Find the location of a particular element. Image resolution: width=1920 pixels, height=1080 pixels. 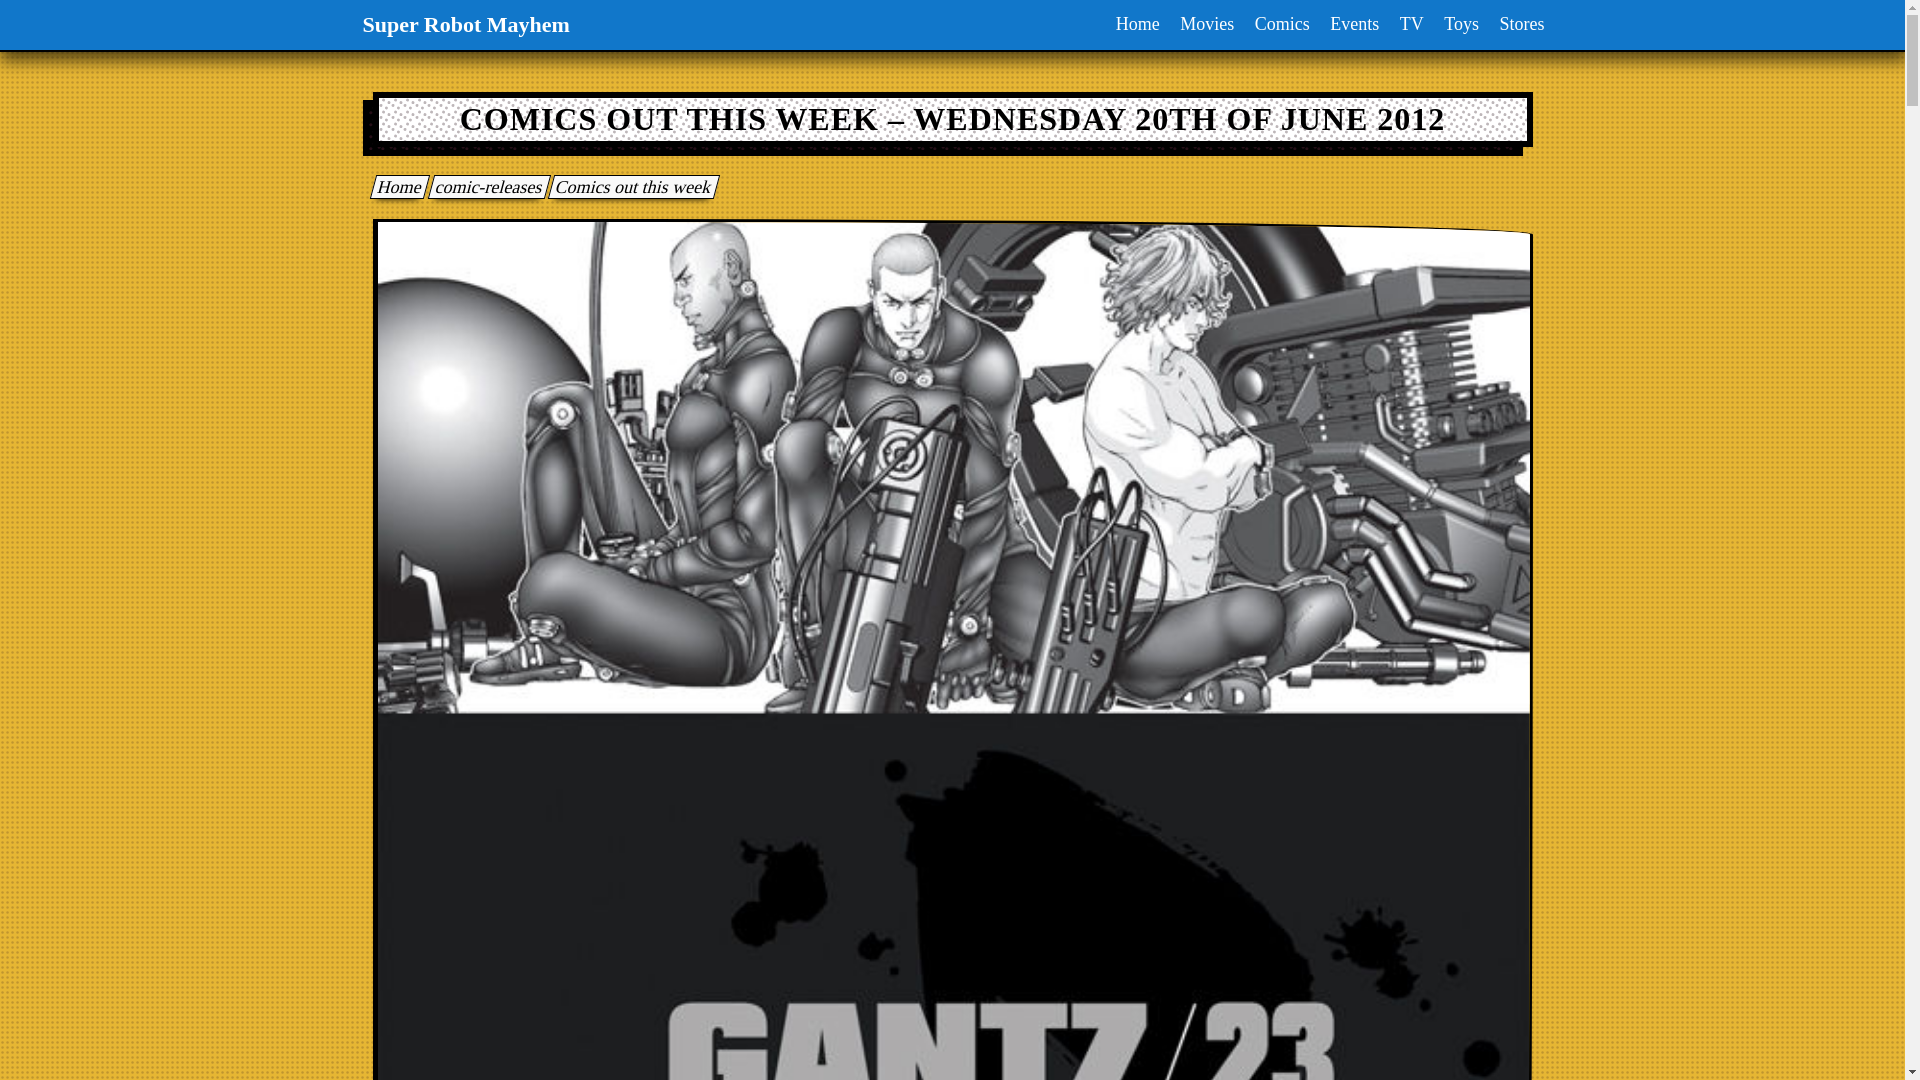

Super Robot Mayhem is located at coordinates (395, 186).